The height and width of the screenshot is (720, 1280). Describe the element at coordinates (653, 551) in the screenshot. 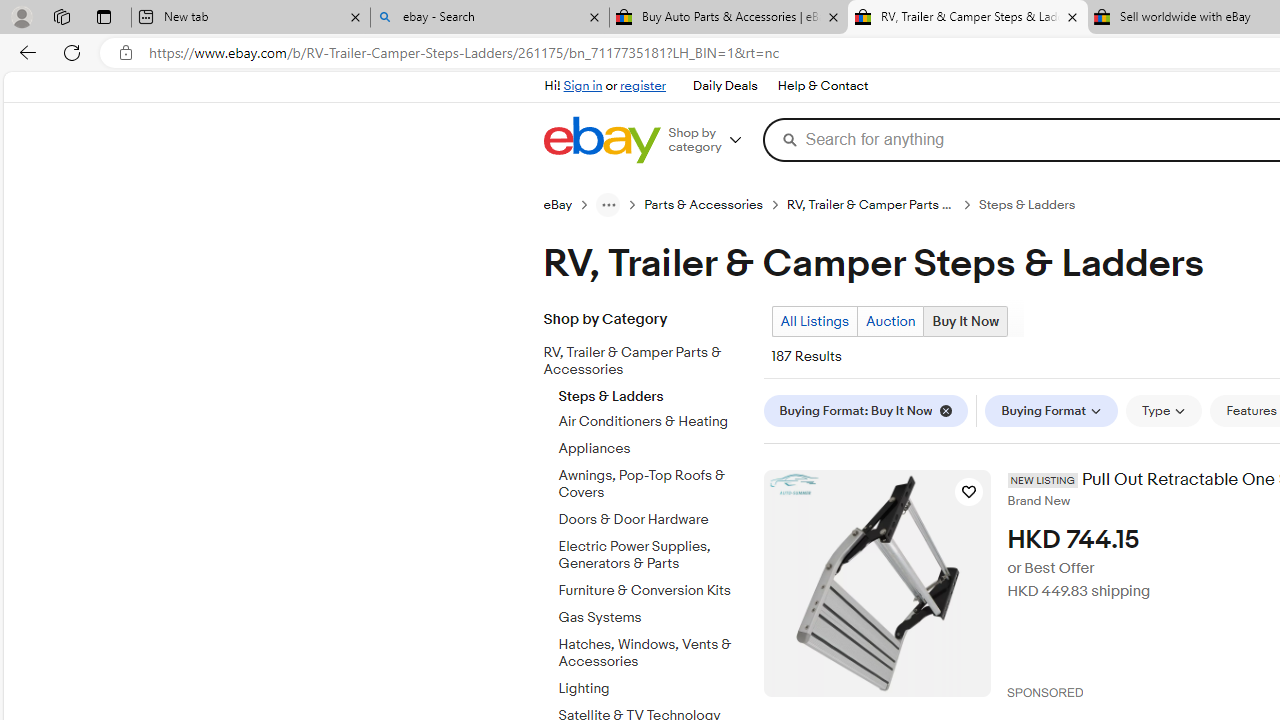

I see `Electric Power Supplies, Generators & Parts` at that location.